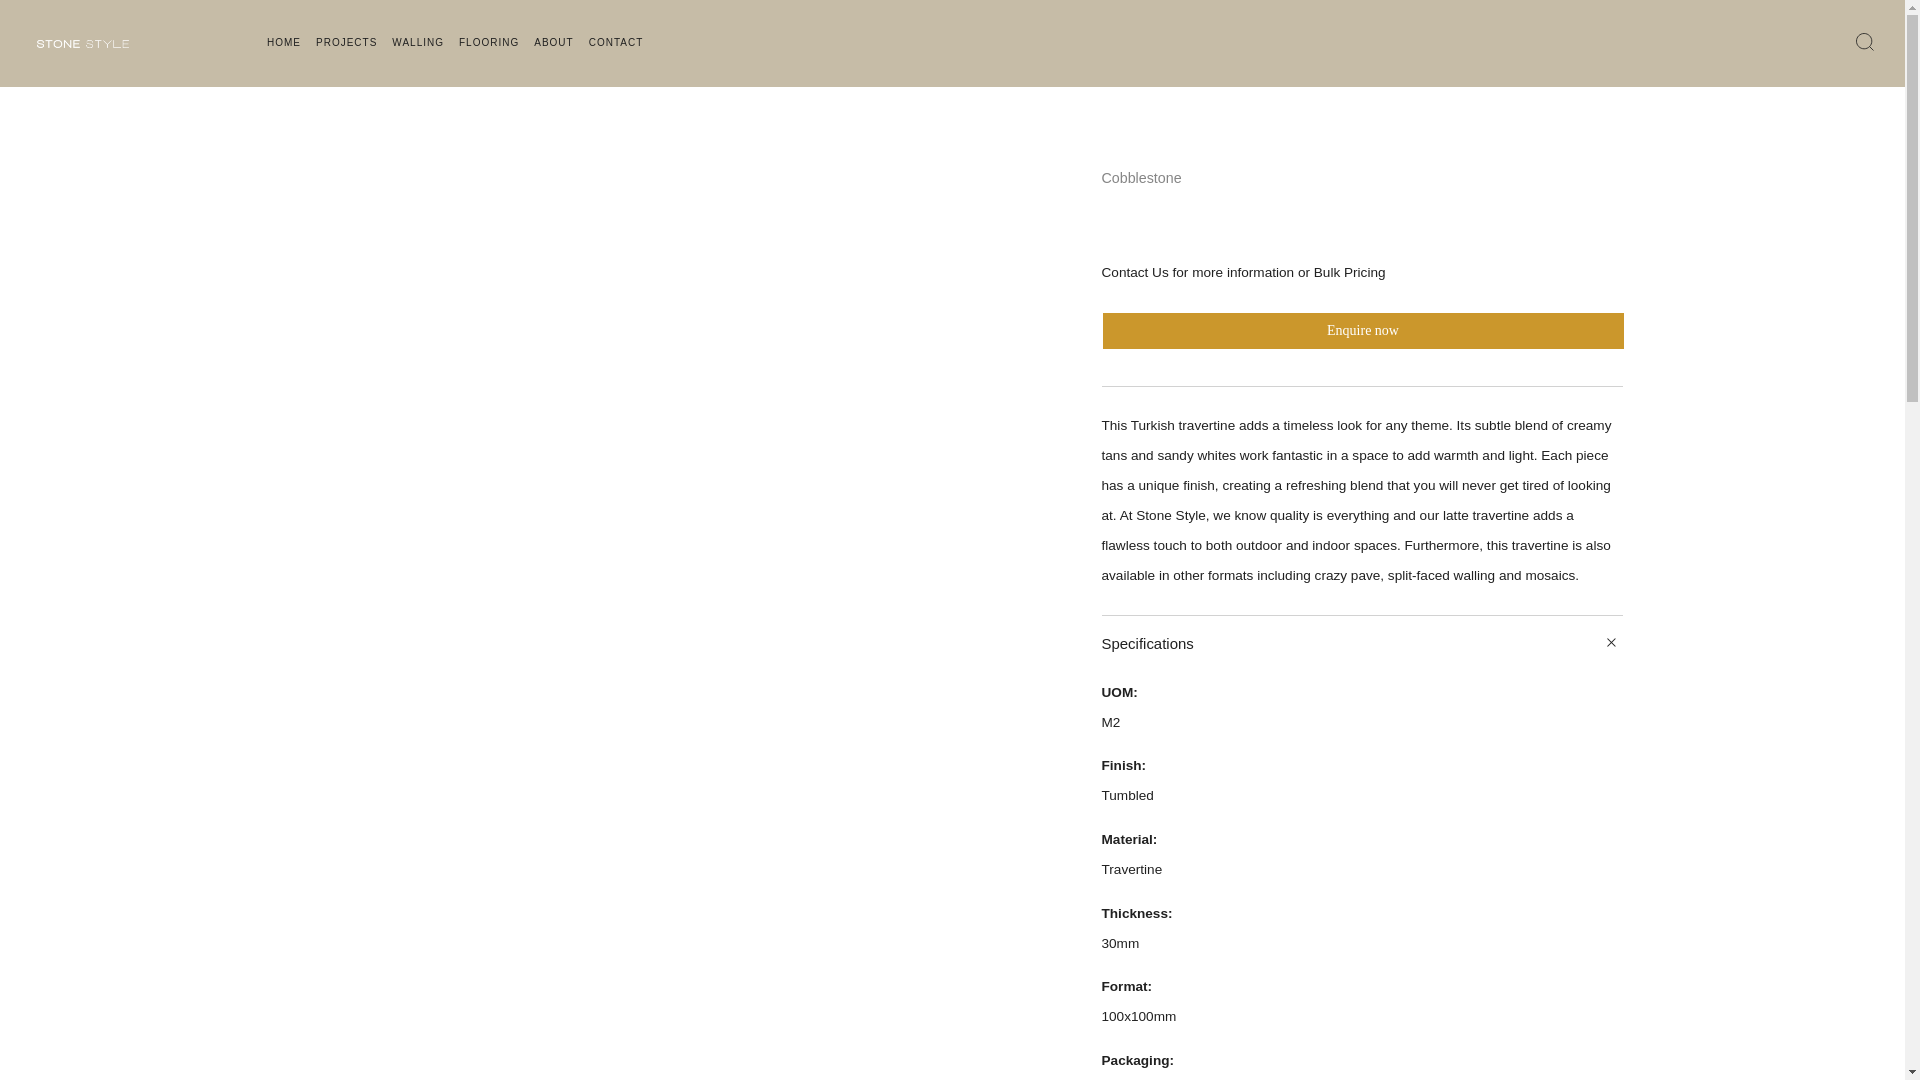 This screenshot has width=1920, height=1080. I want to click on WALLING, so click(417, 43).